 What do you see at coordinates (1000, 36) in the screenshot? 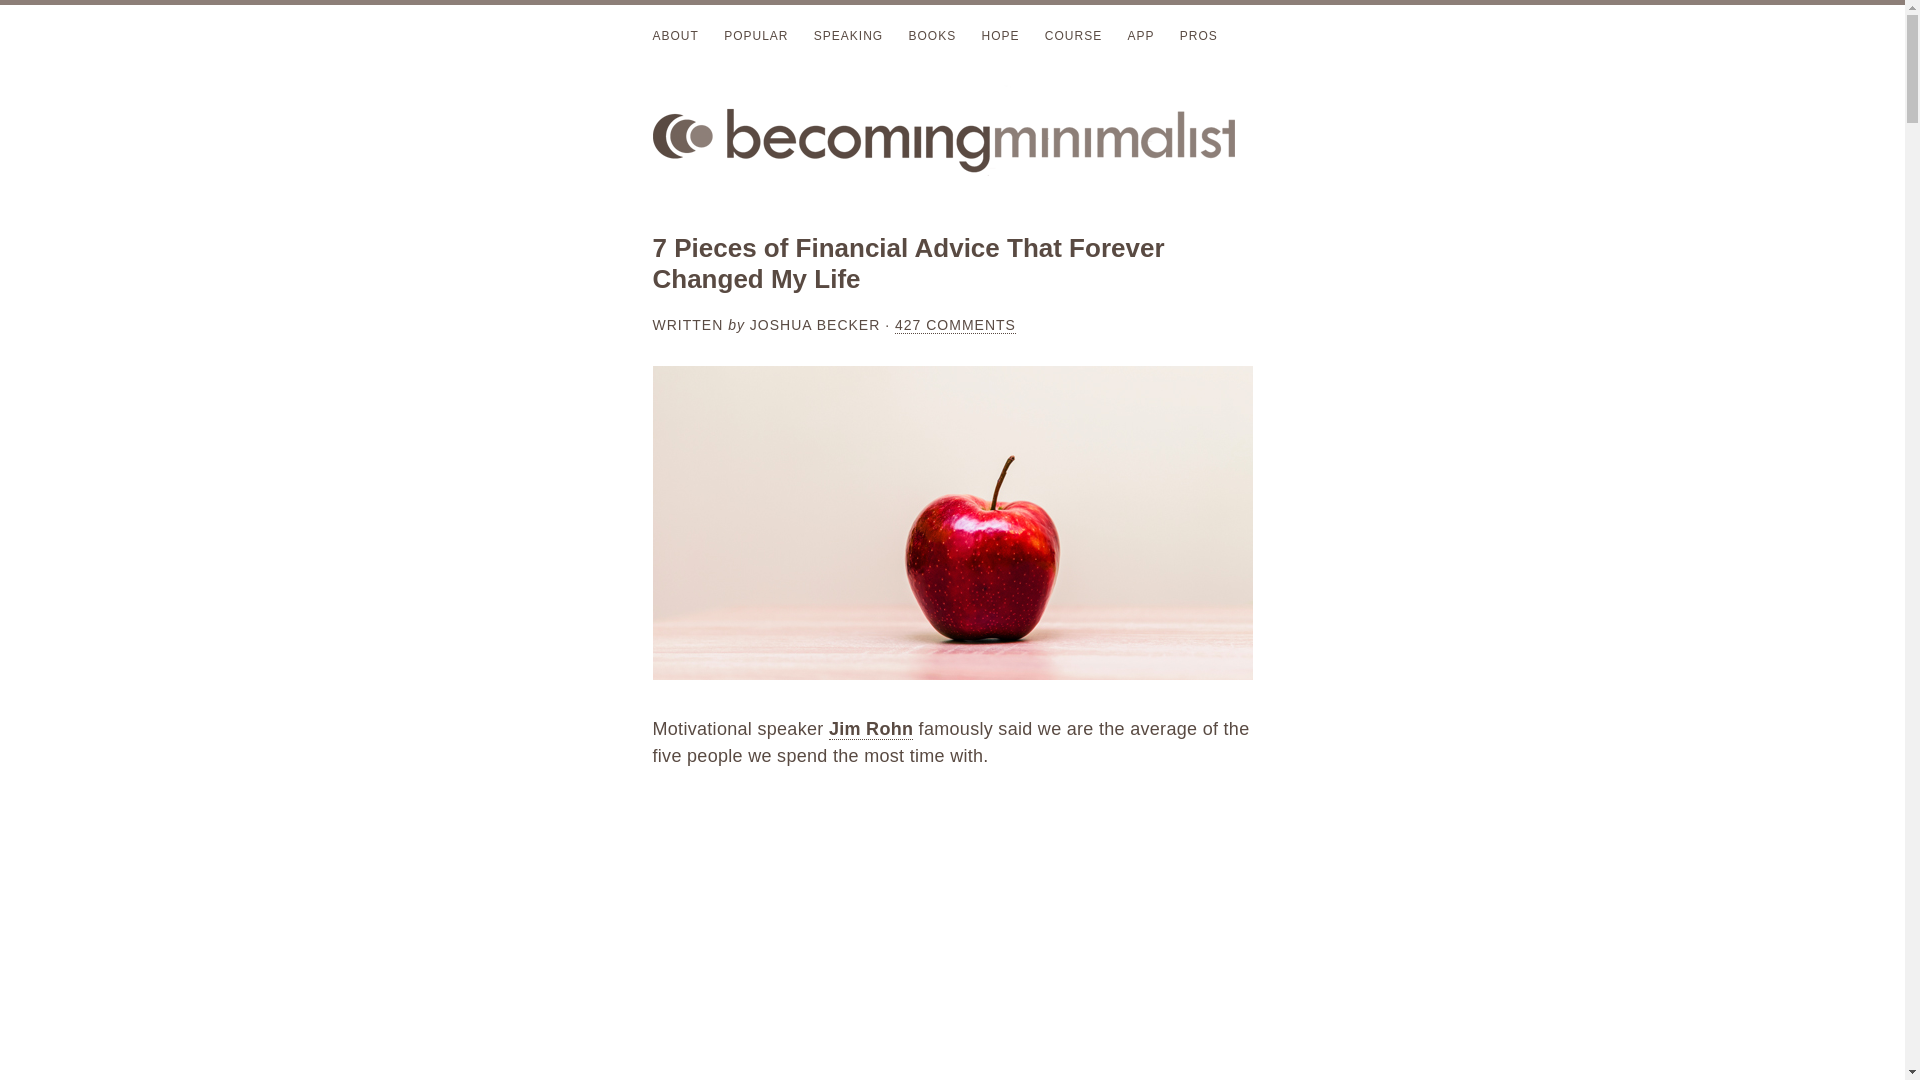
I see `HOPE` at bounding box center [1000, 36].